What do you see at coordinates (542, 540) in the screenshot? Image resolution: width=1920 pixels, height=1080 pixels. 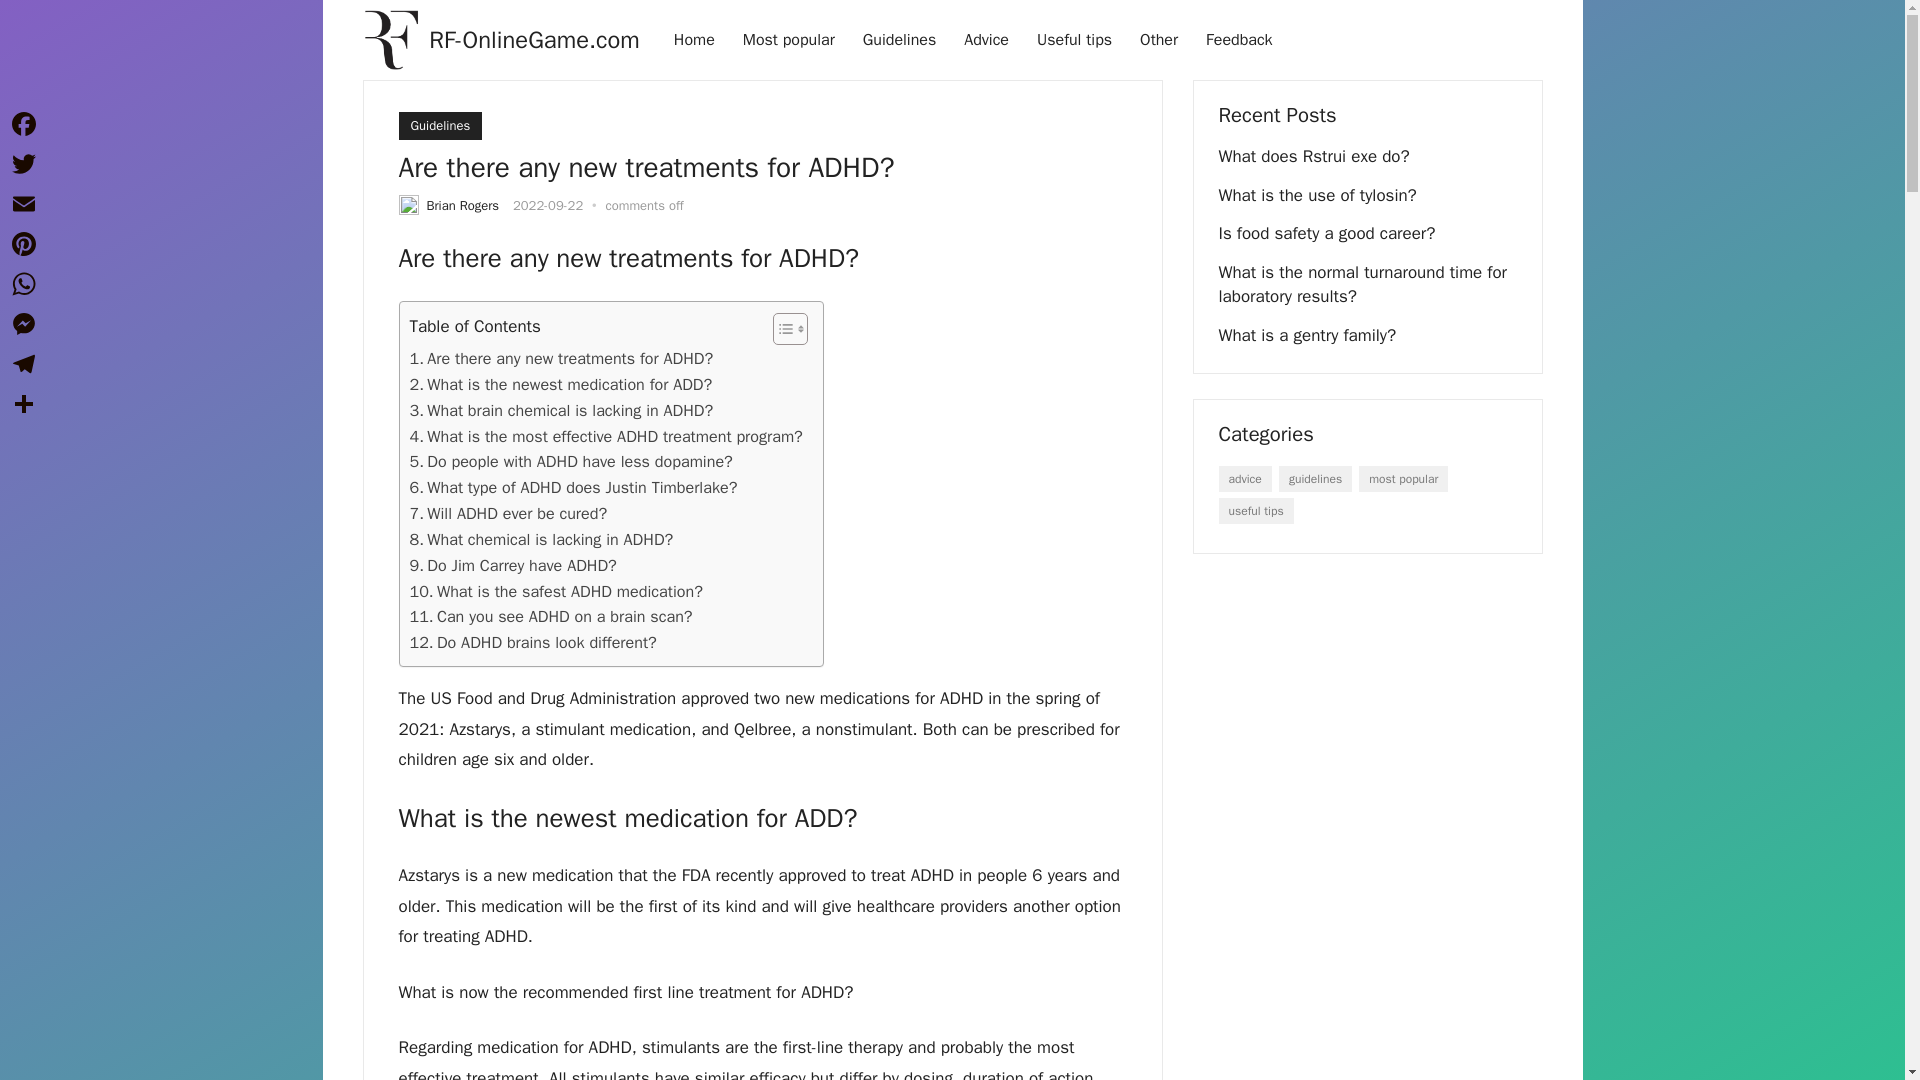 I see `What chemical is lacking in ADHD?` at bounding box center [542, 540].